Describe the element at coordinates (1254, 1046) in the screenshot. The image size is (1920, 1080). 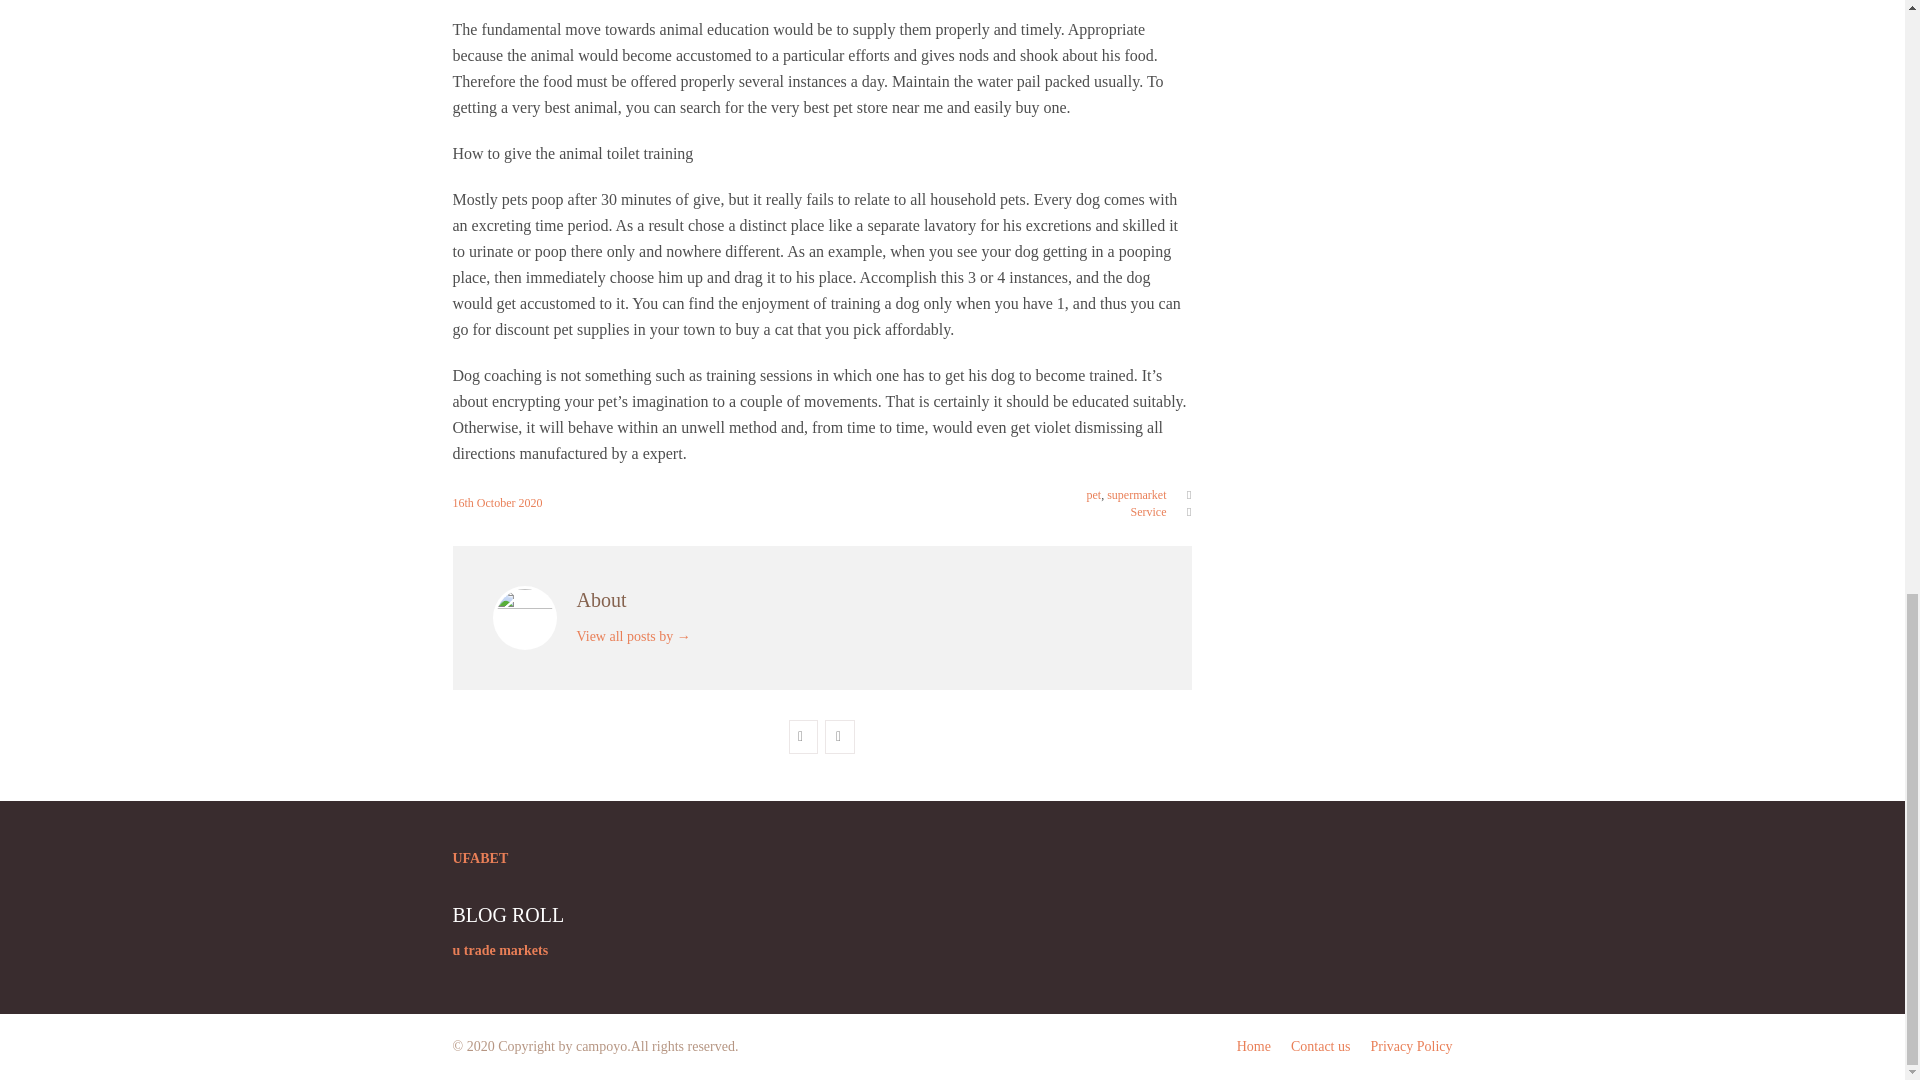
I see `Home` at that location.